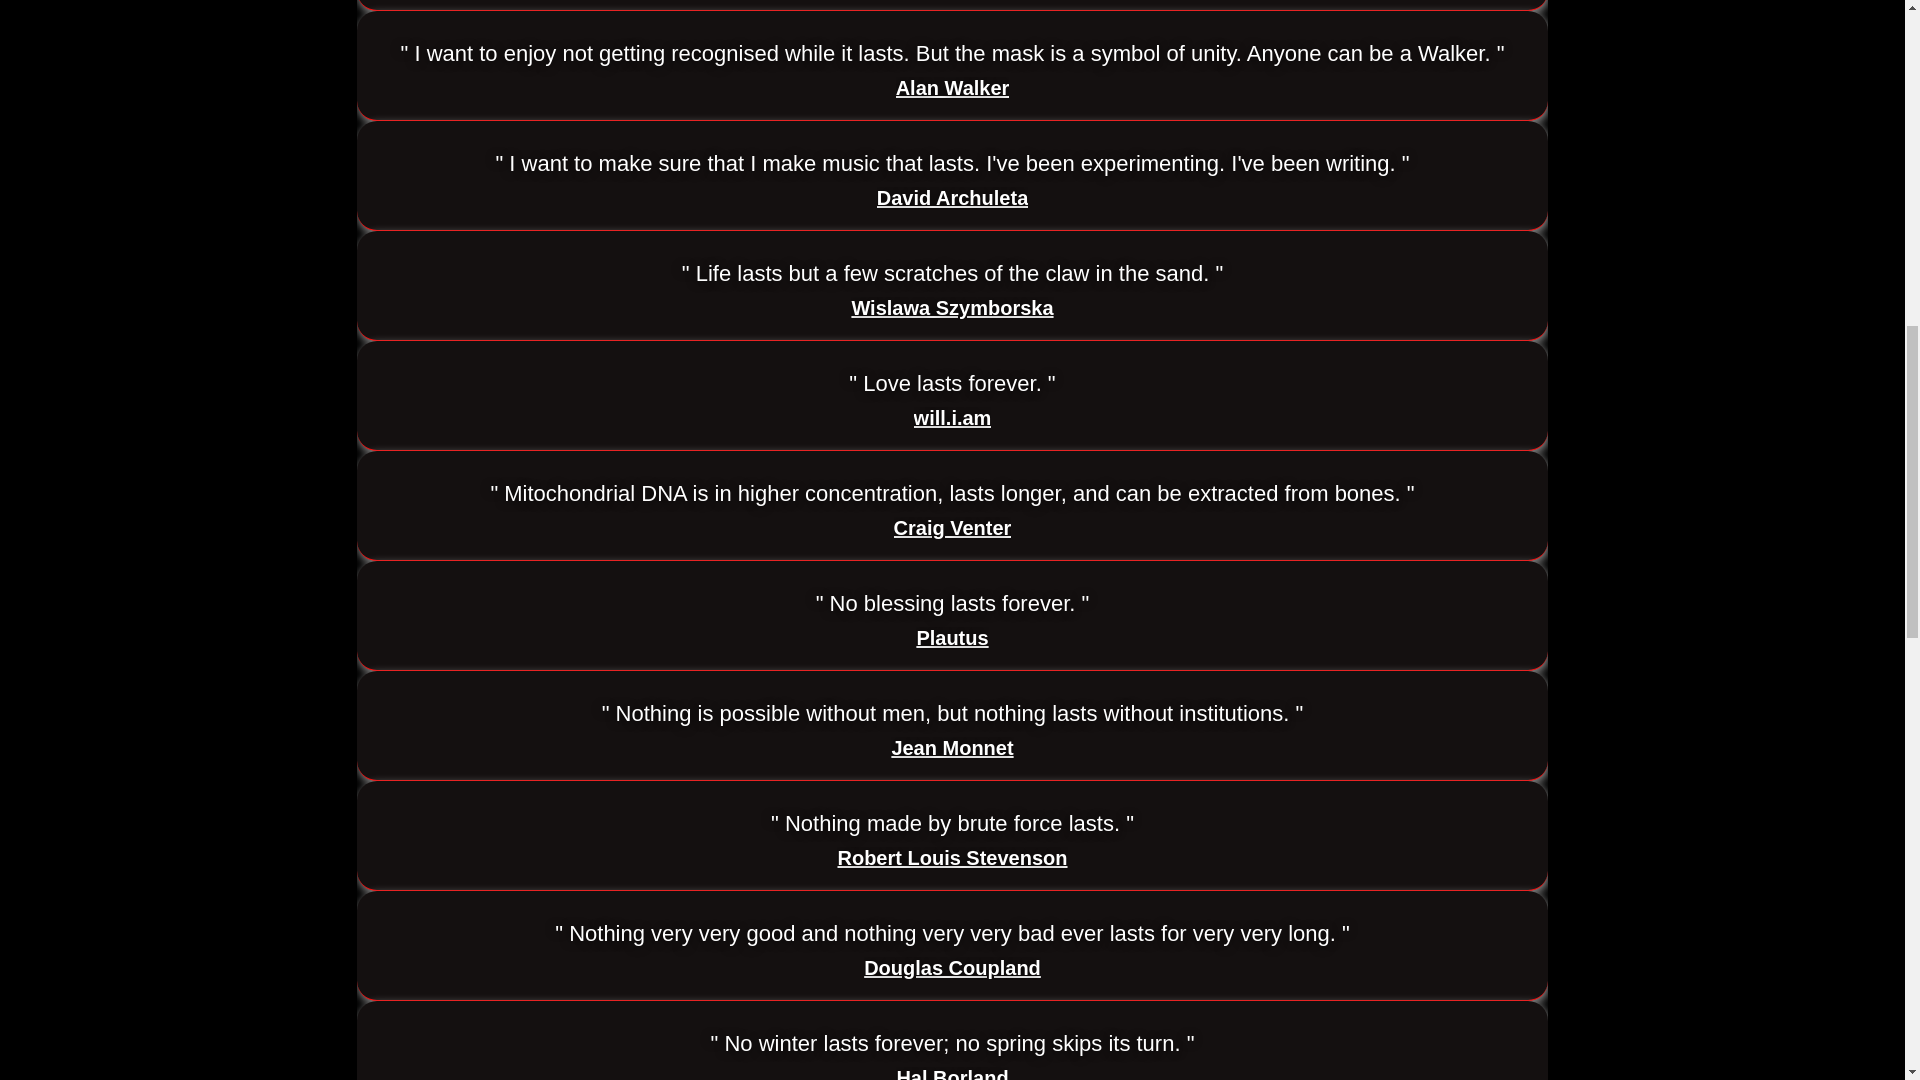 The image size is (1920, 1080). What do you see at coordinates (952, 274) in the screenshot?
I see `" Life lasts but a few scratches of the claw in the sand. "` at bounding box center [952, 274].